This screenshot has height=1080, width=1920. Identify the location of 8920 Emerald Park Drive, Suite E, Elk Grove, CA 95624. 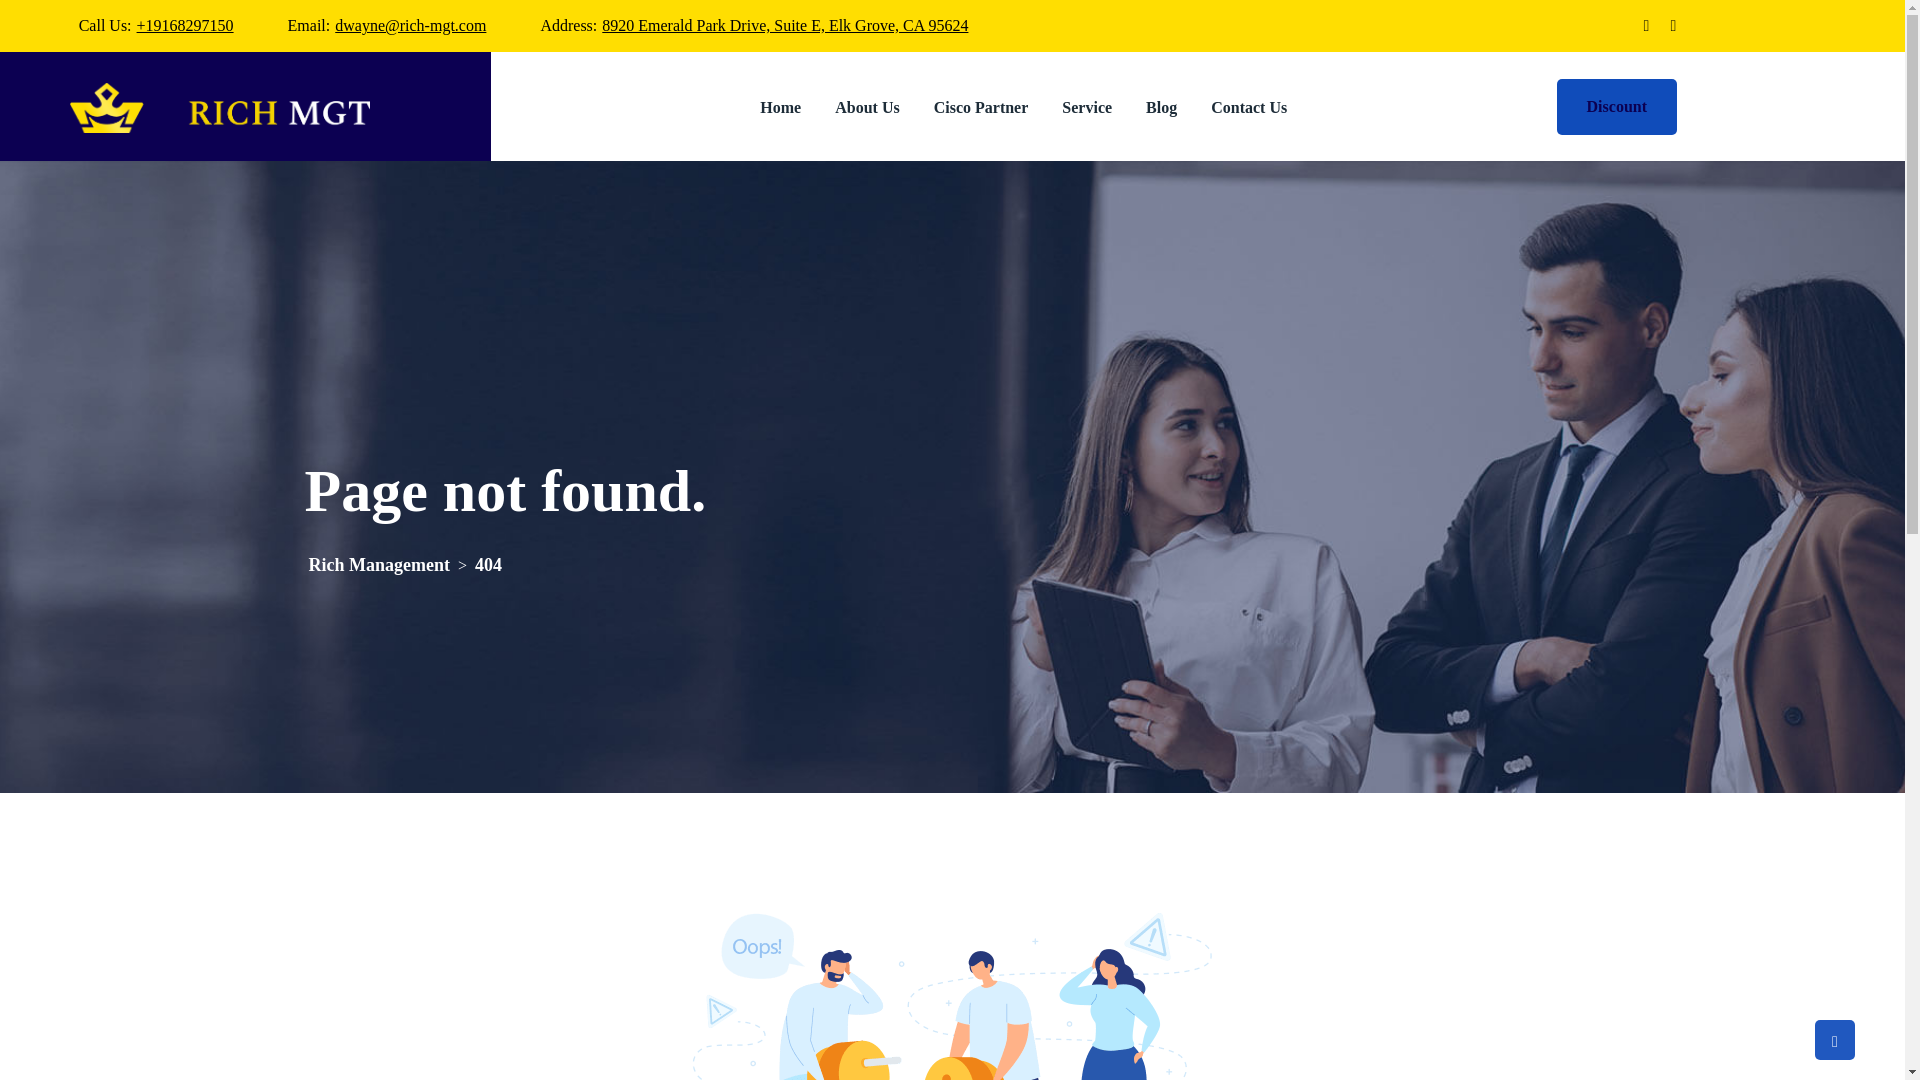
(784, 25).